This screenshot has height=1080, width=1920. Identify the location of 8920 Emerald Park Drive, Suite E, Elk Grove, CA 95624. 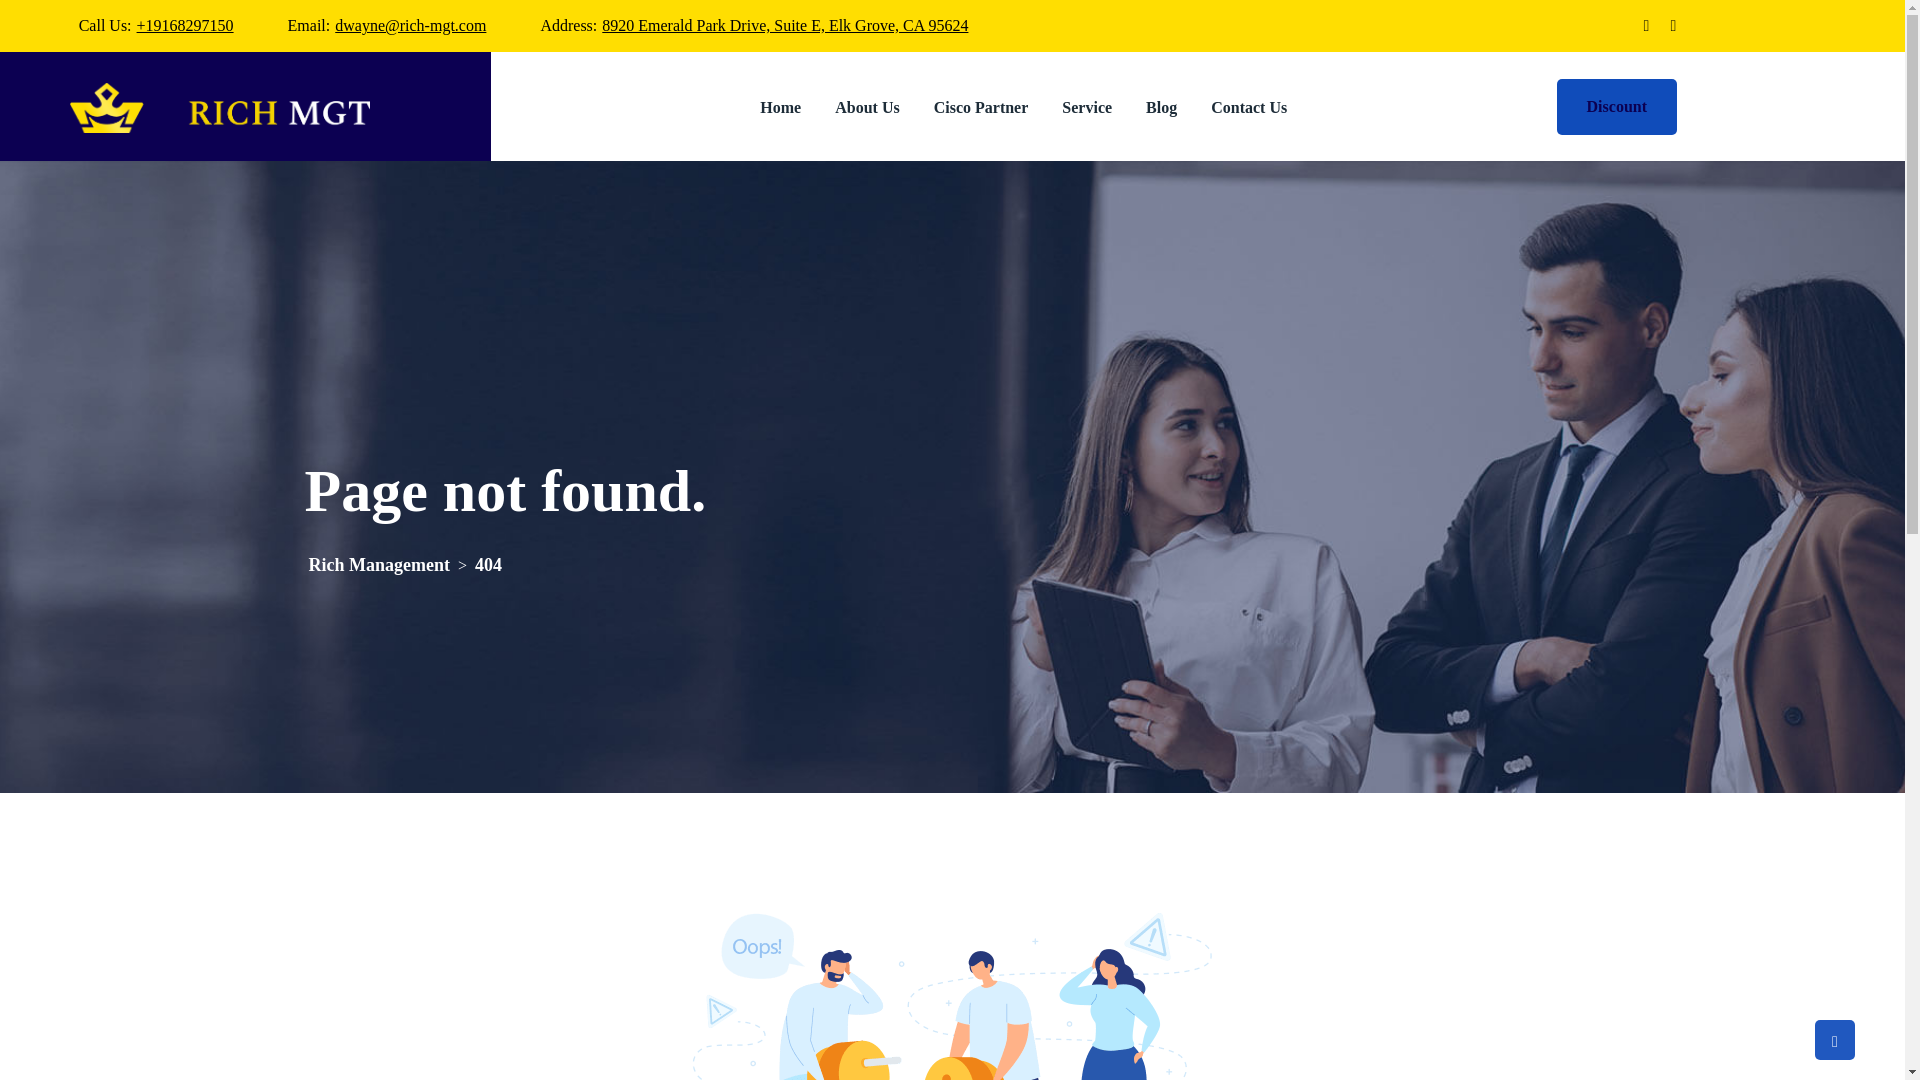
(784, 25).